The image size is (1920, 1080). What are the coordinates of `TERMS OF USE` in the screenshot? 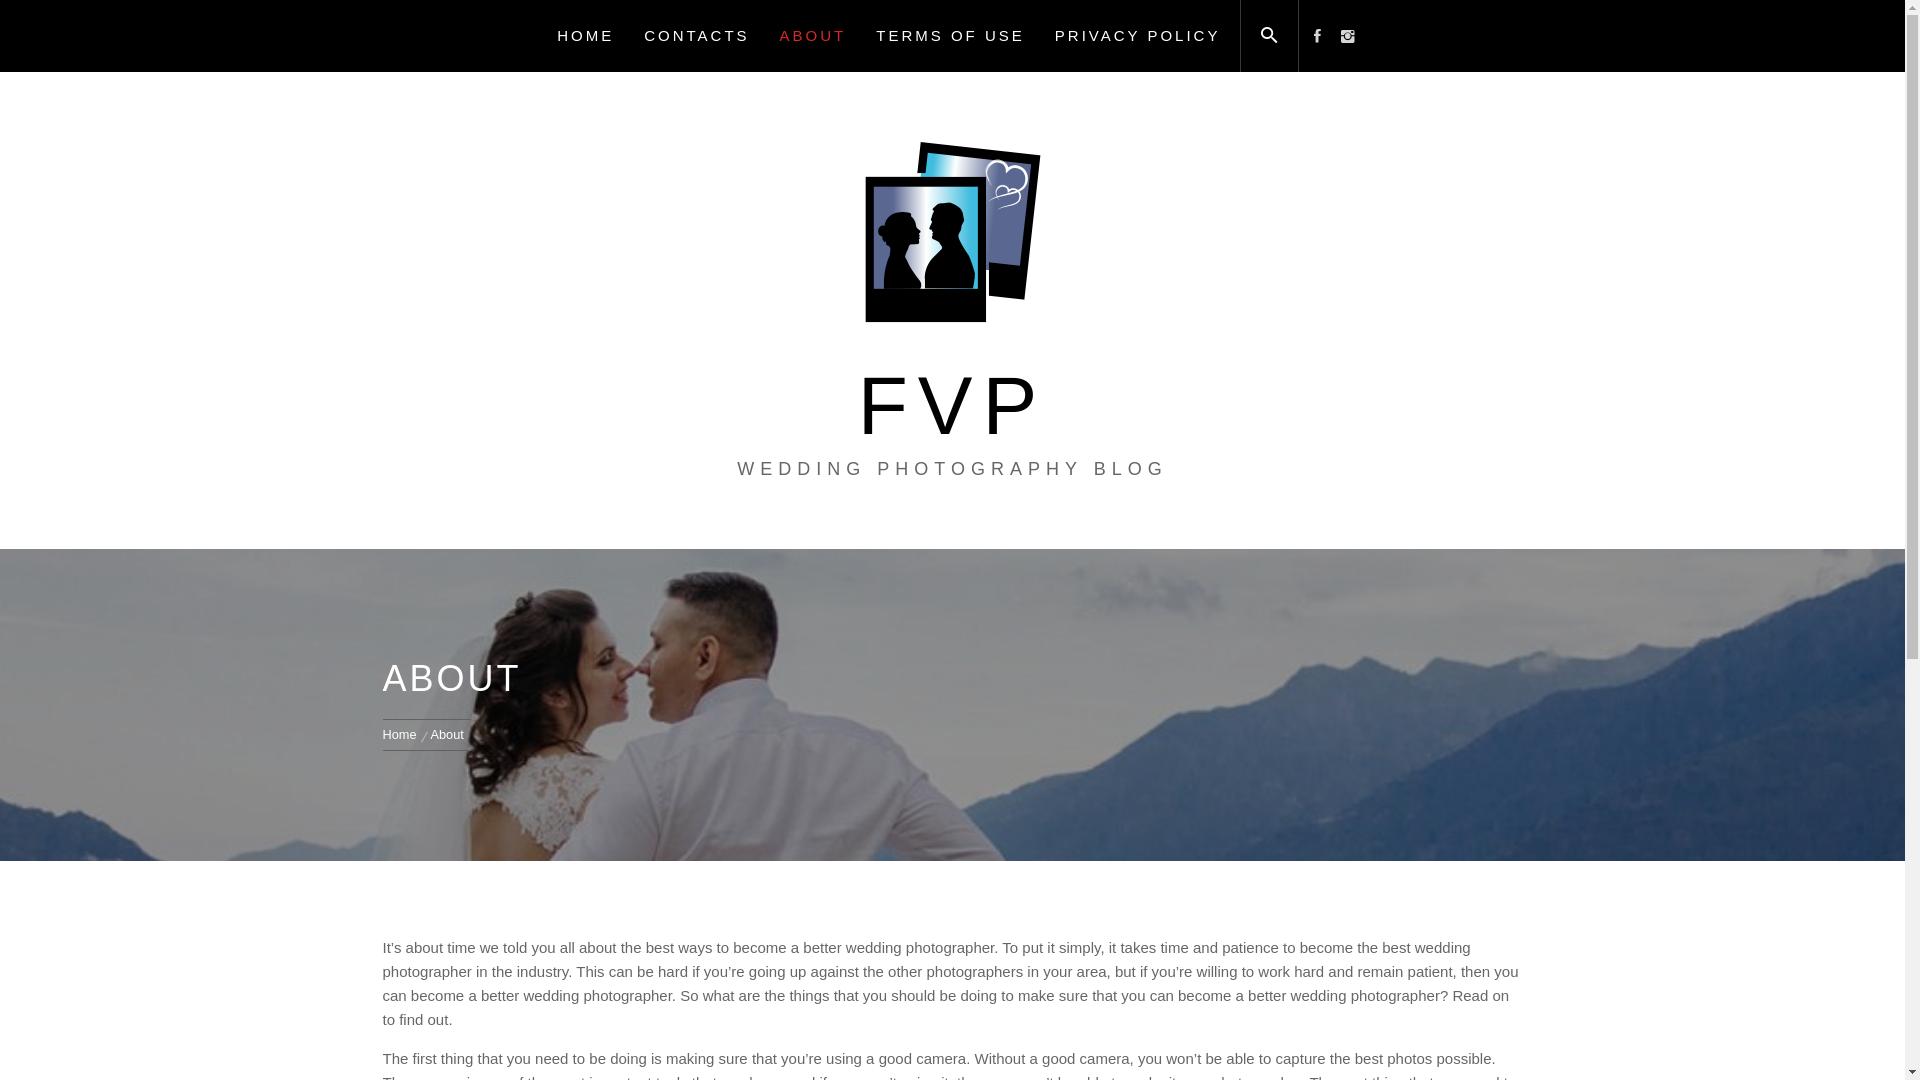 It's located at (950, 36).